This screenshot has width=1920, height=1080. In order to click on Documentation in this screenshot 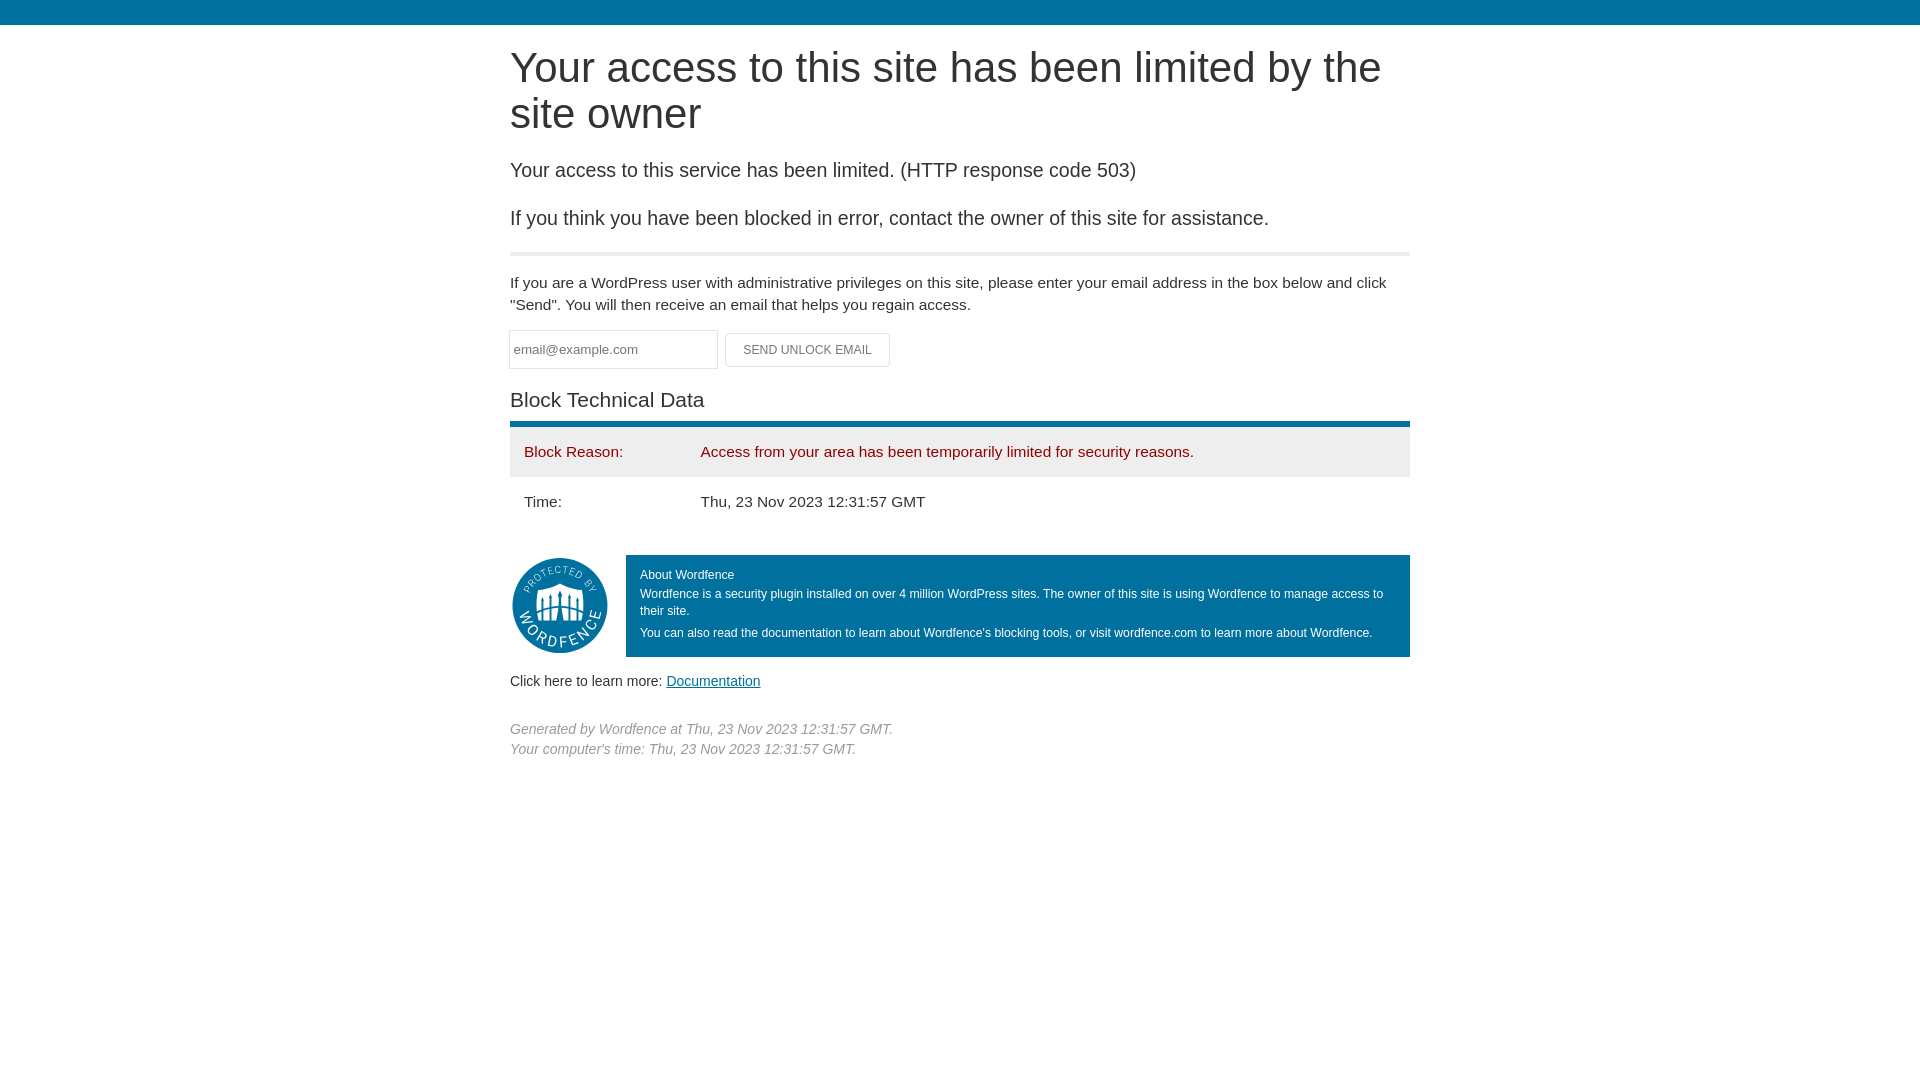, I will do `click(713, 681)`.